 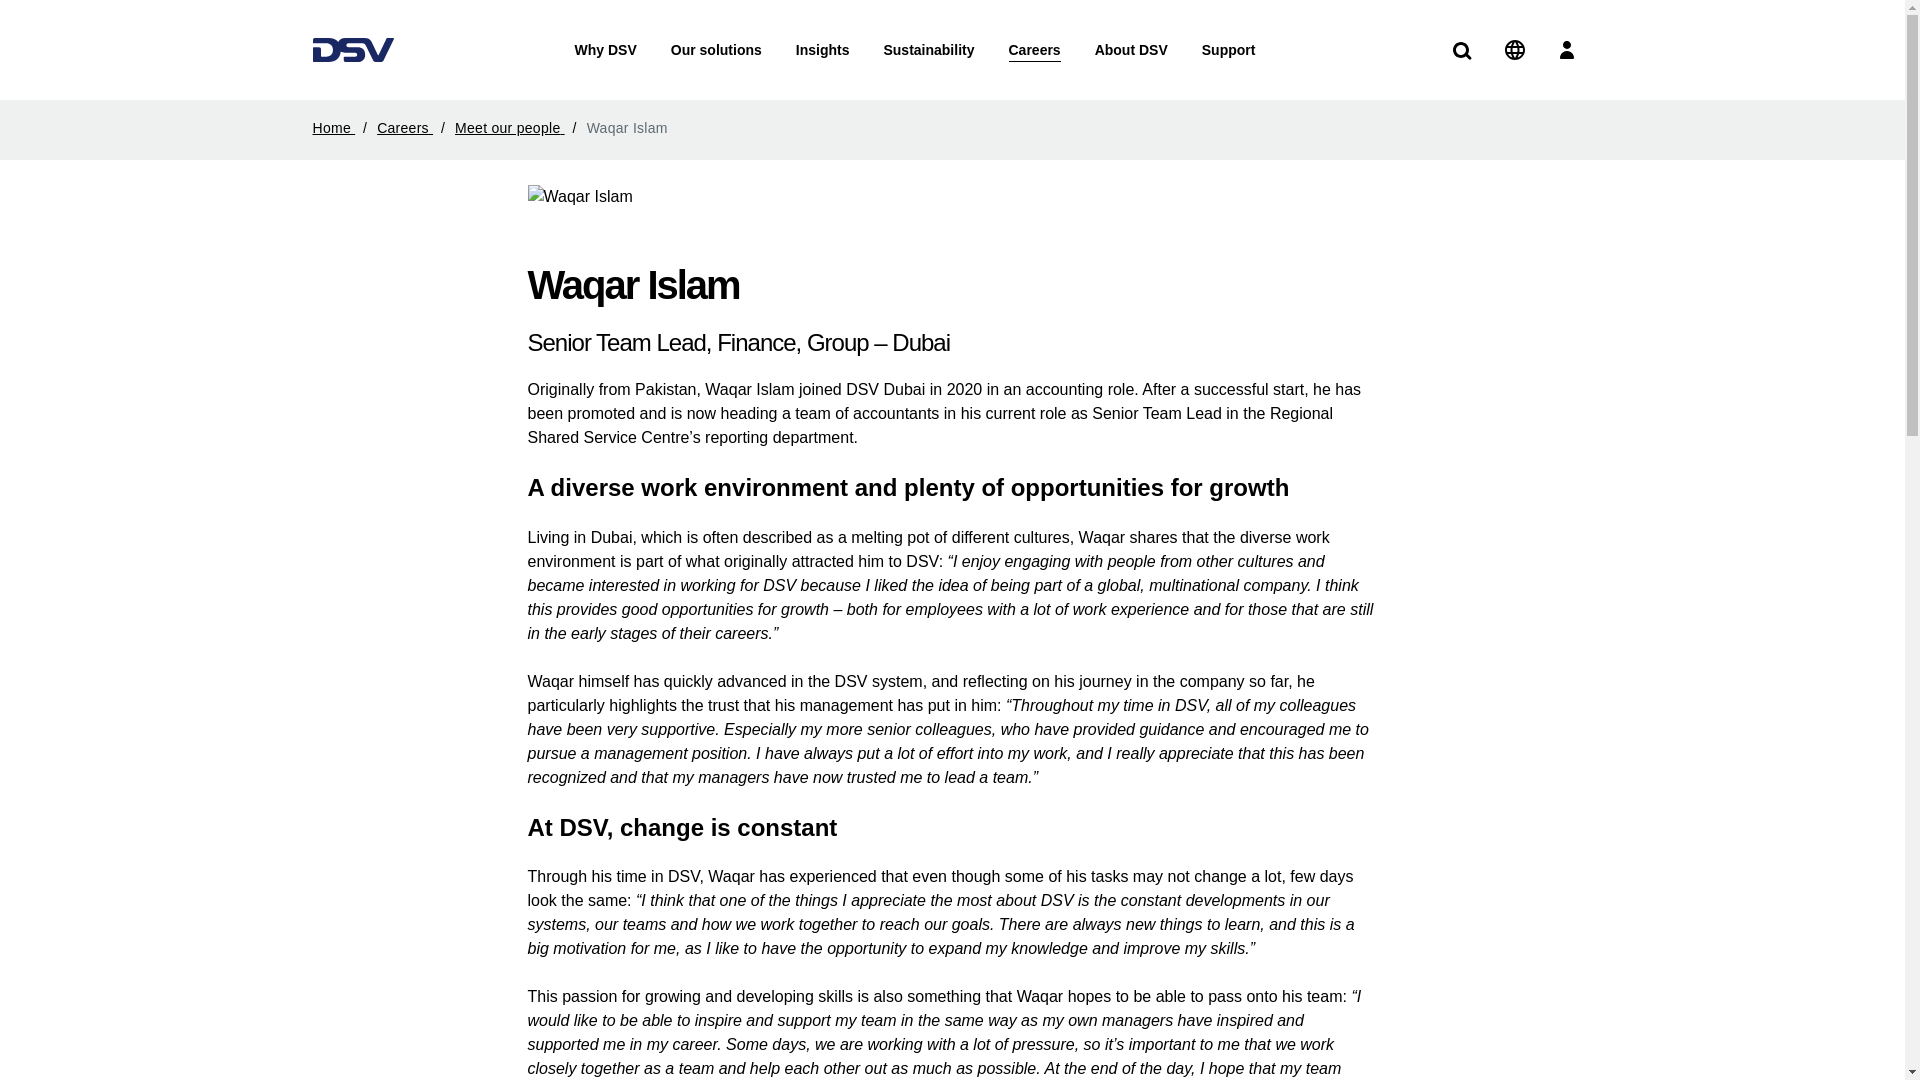 I want to click on About DSV, so click(x=1130, y=50).